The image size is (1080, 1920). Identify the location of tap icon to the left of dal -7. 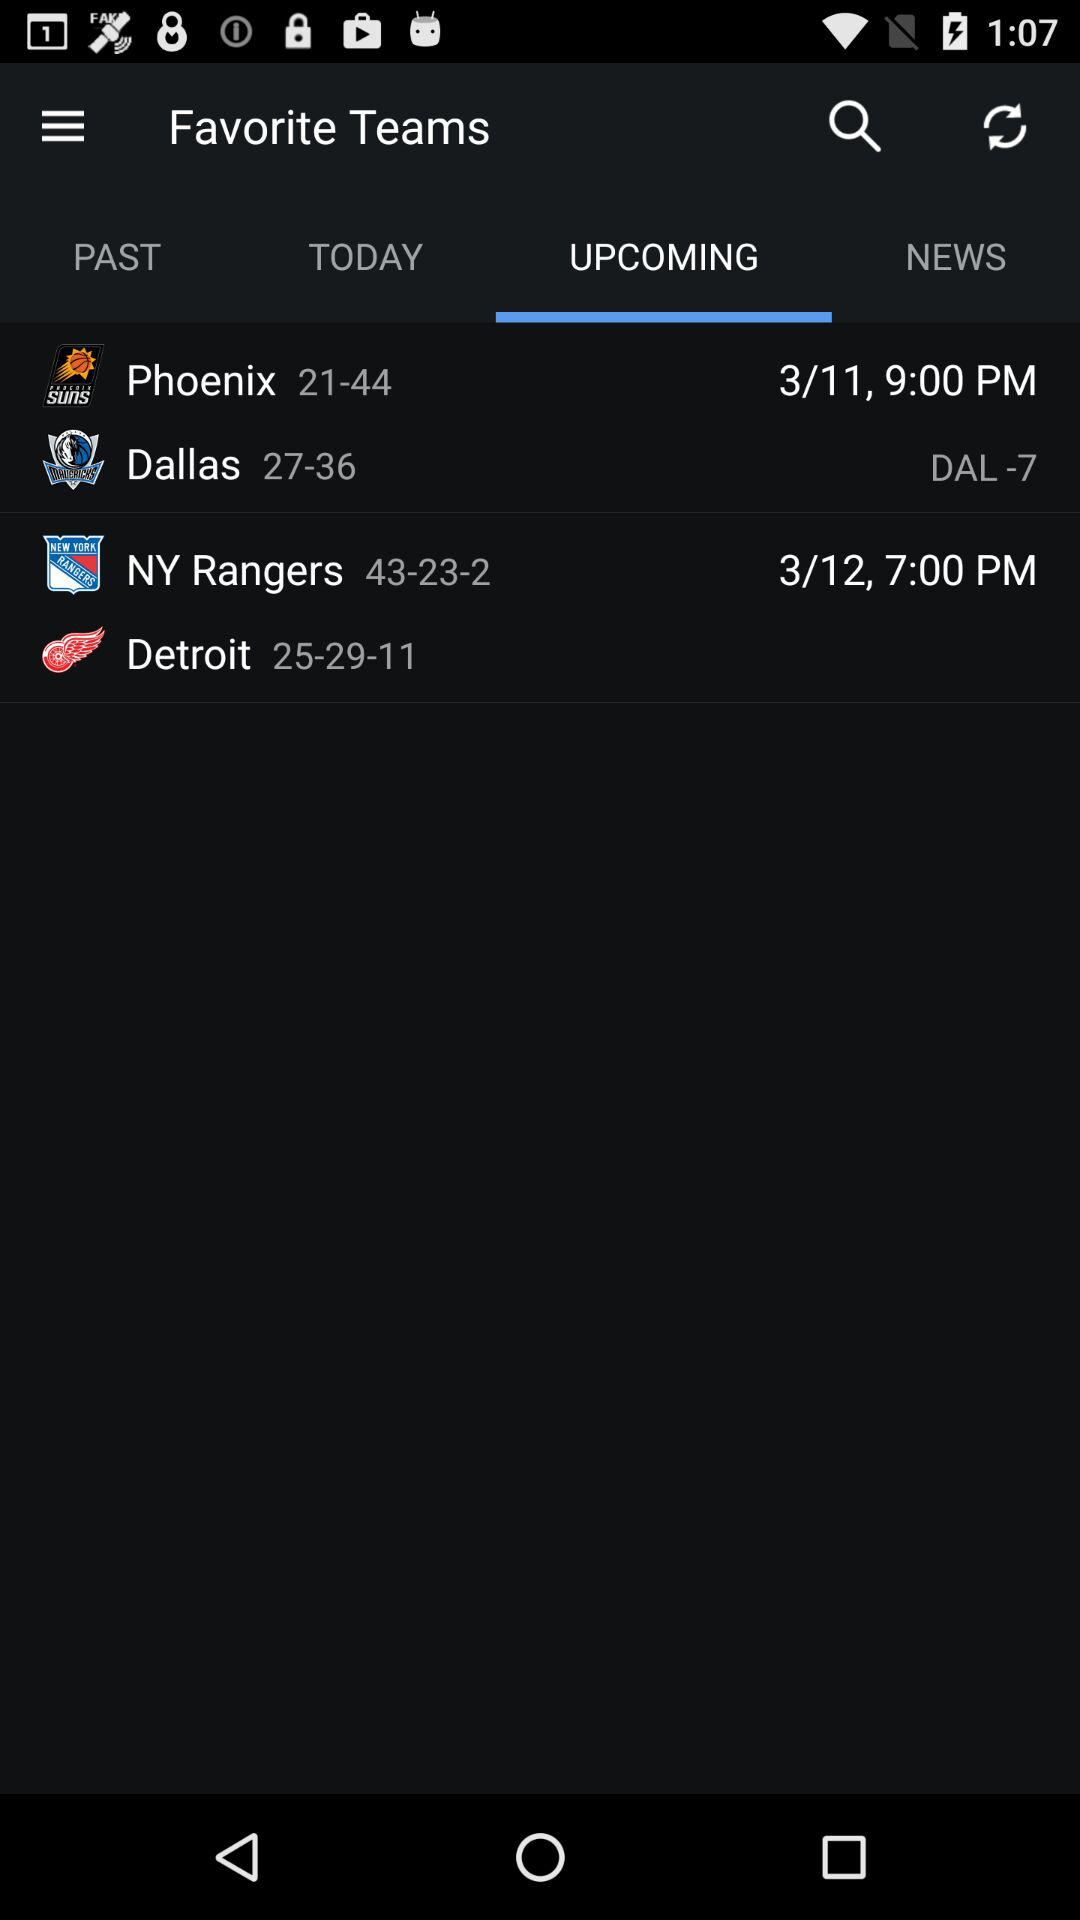
(310, 464).